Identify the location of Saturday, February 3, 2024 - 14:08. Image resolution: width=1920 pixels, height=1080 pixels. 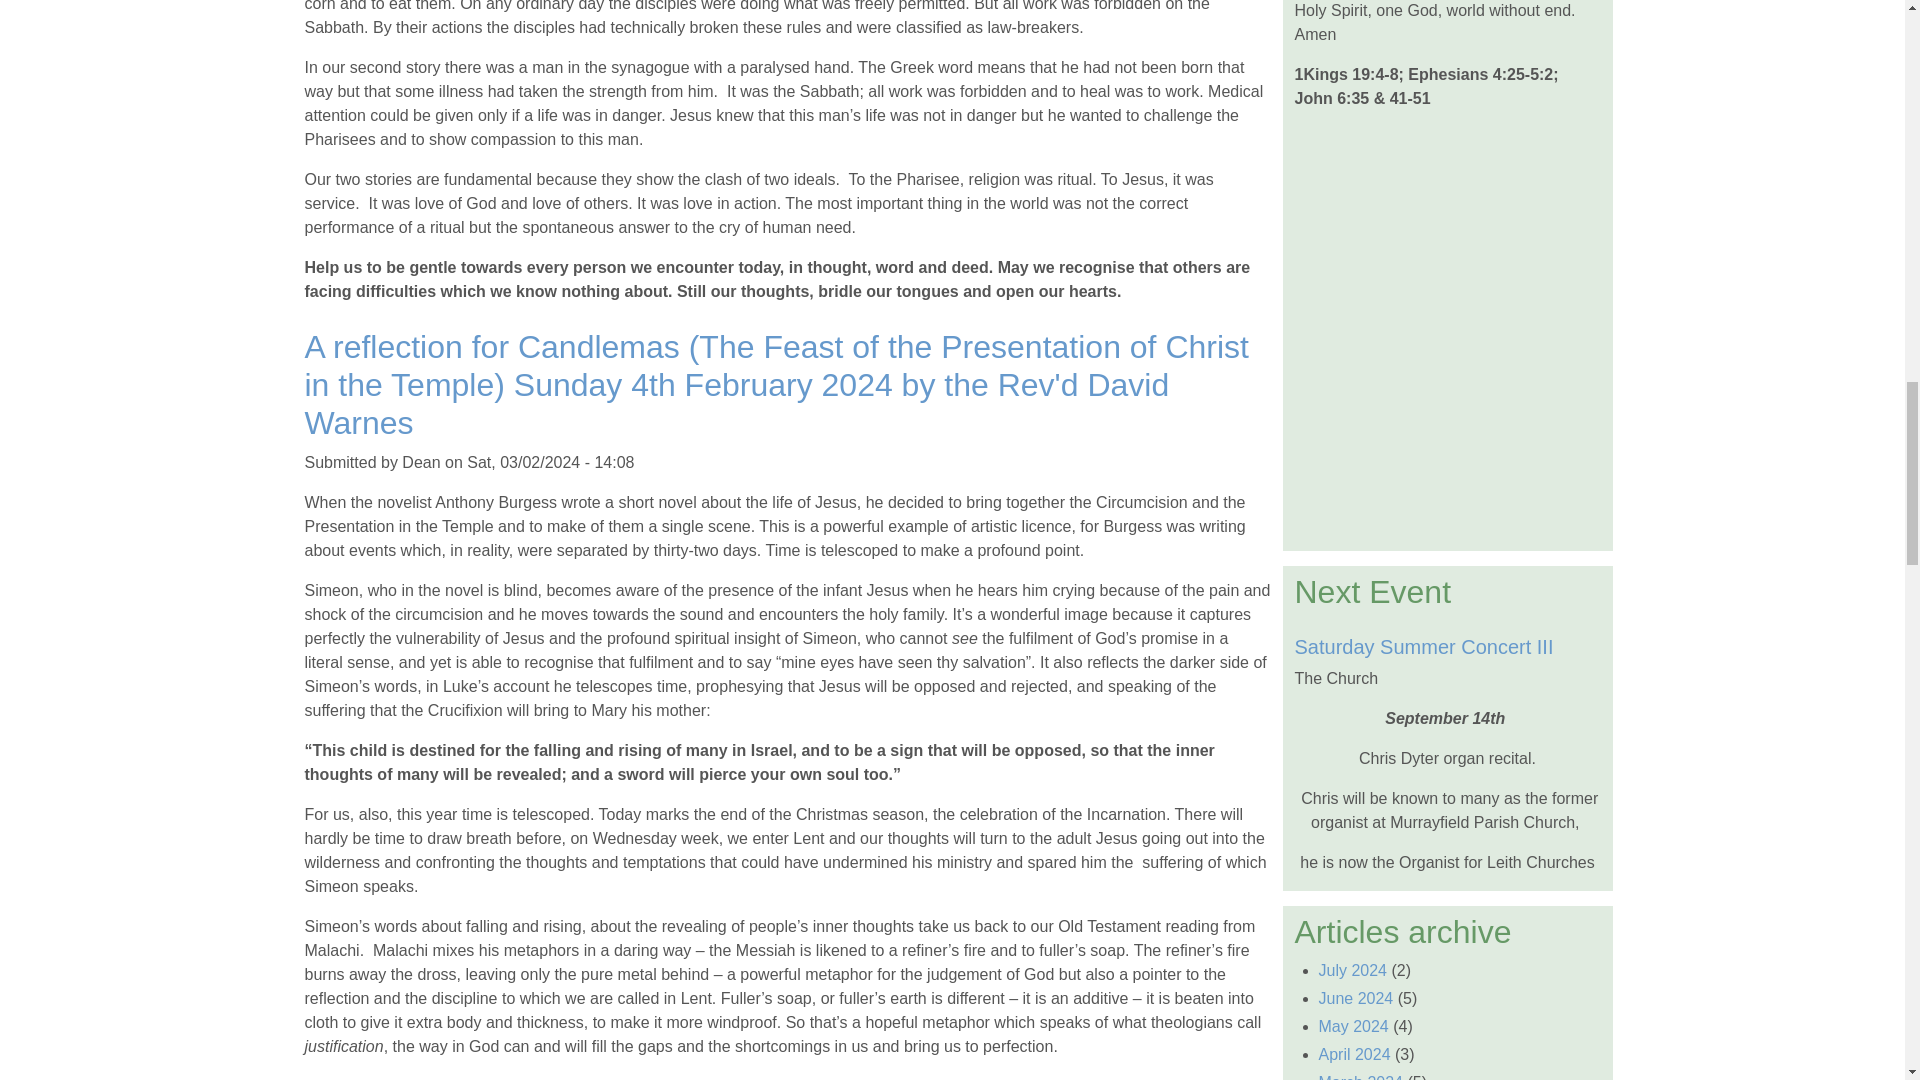
(550, 462).